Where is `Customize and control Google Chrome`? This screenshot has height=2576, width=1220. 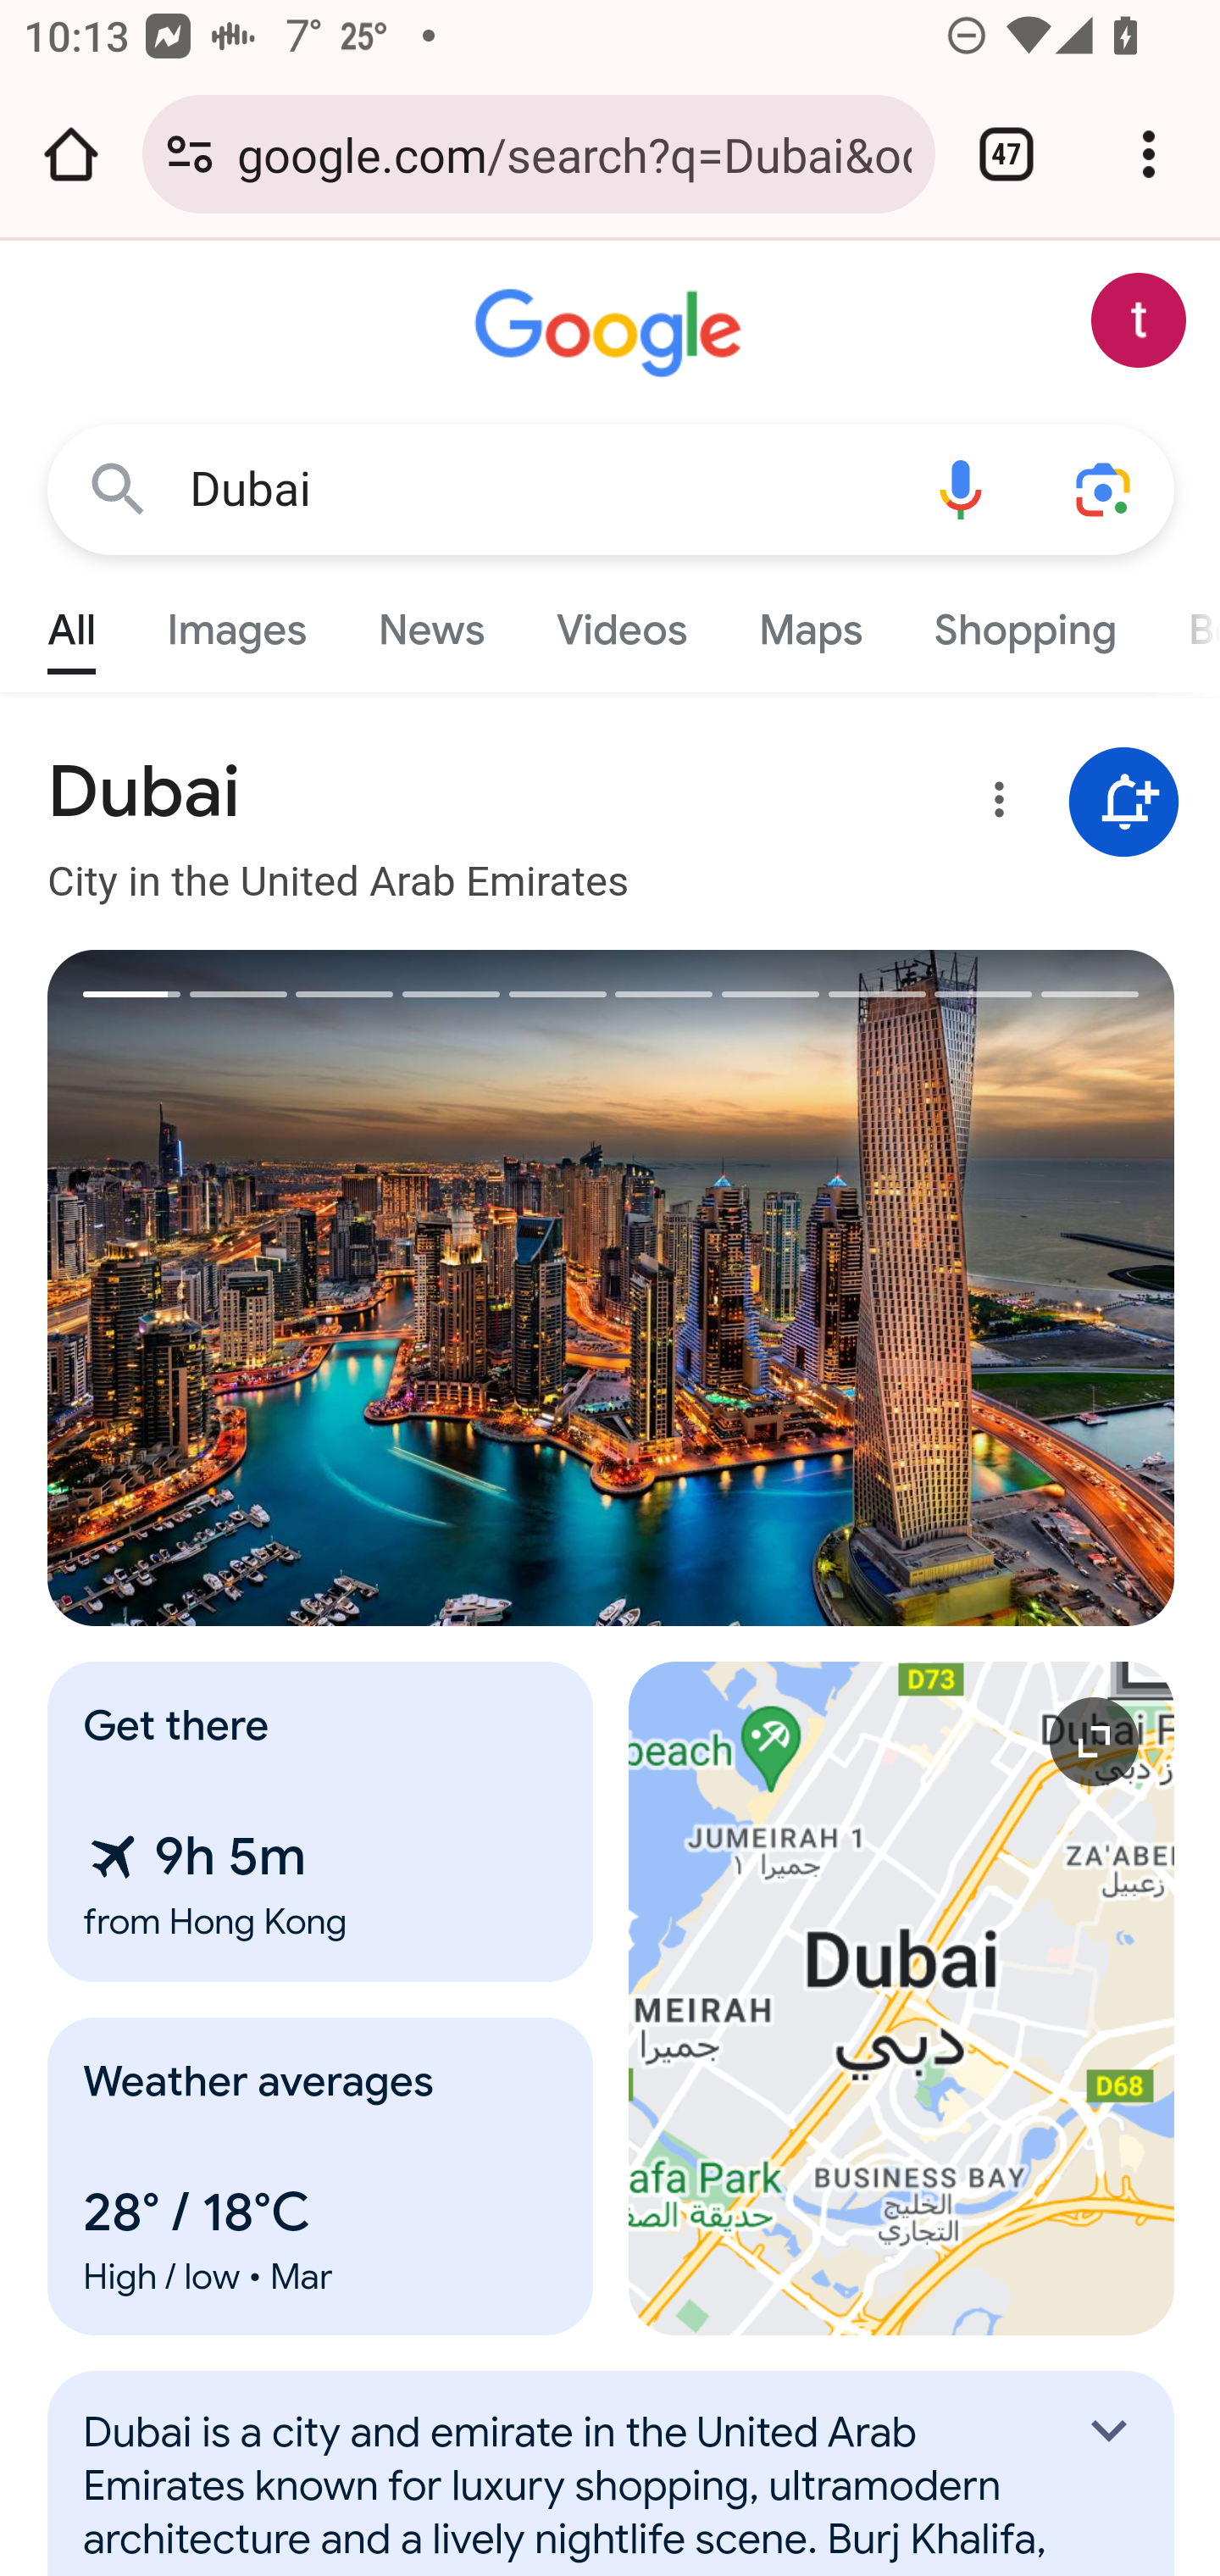 Customize and control Google Chrome is located at coordinates (1149, 154).